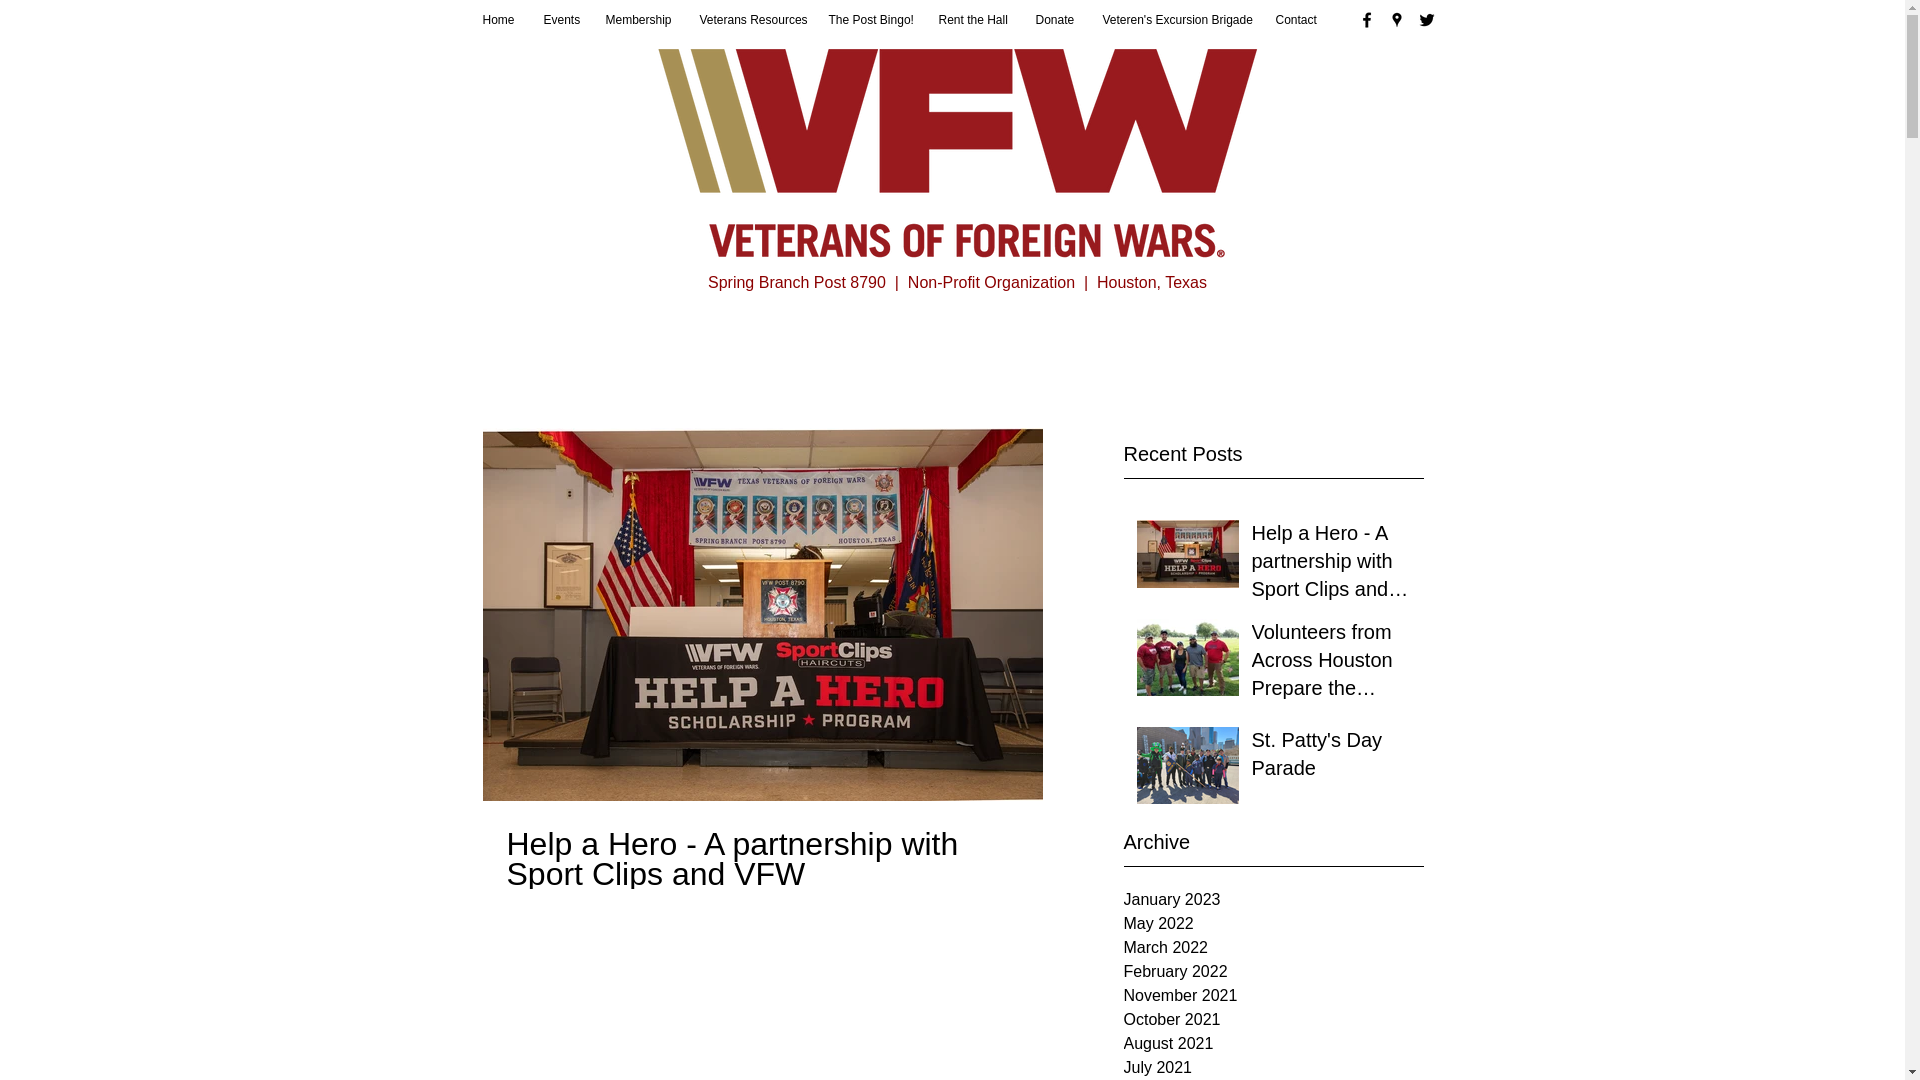  Describe the element at coordinates (1274, 1044) in the screenshot. I see `August 2021` at that location.